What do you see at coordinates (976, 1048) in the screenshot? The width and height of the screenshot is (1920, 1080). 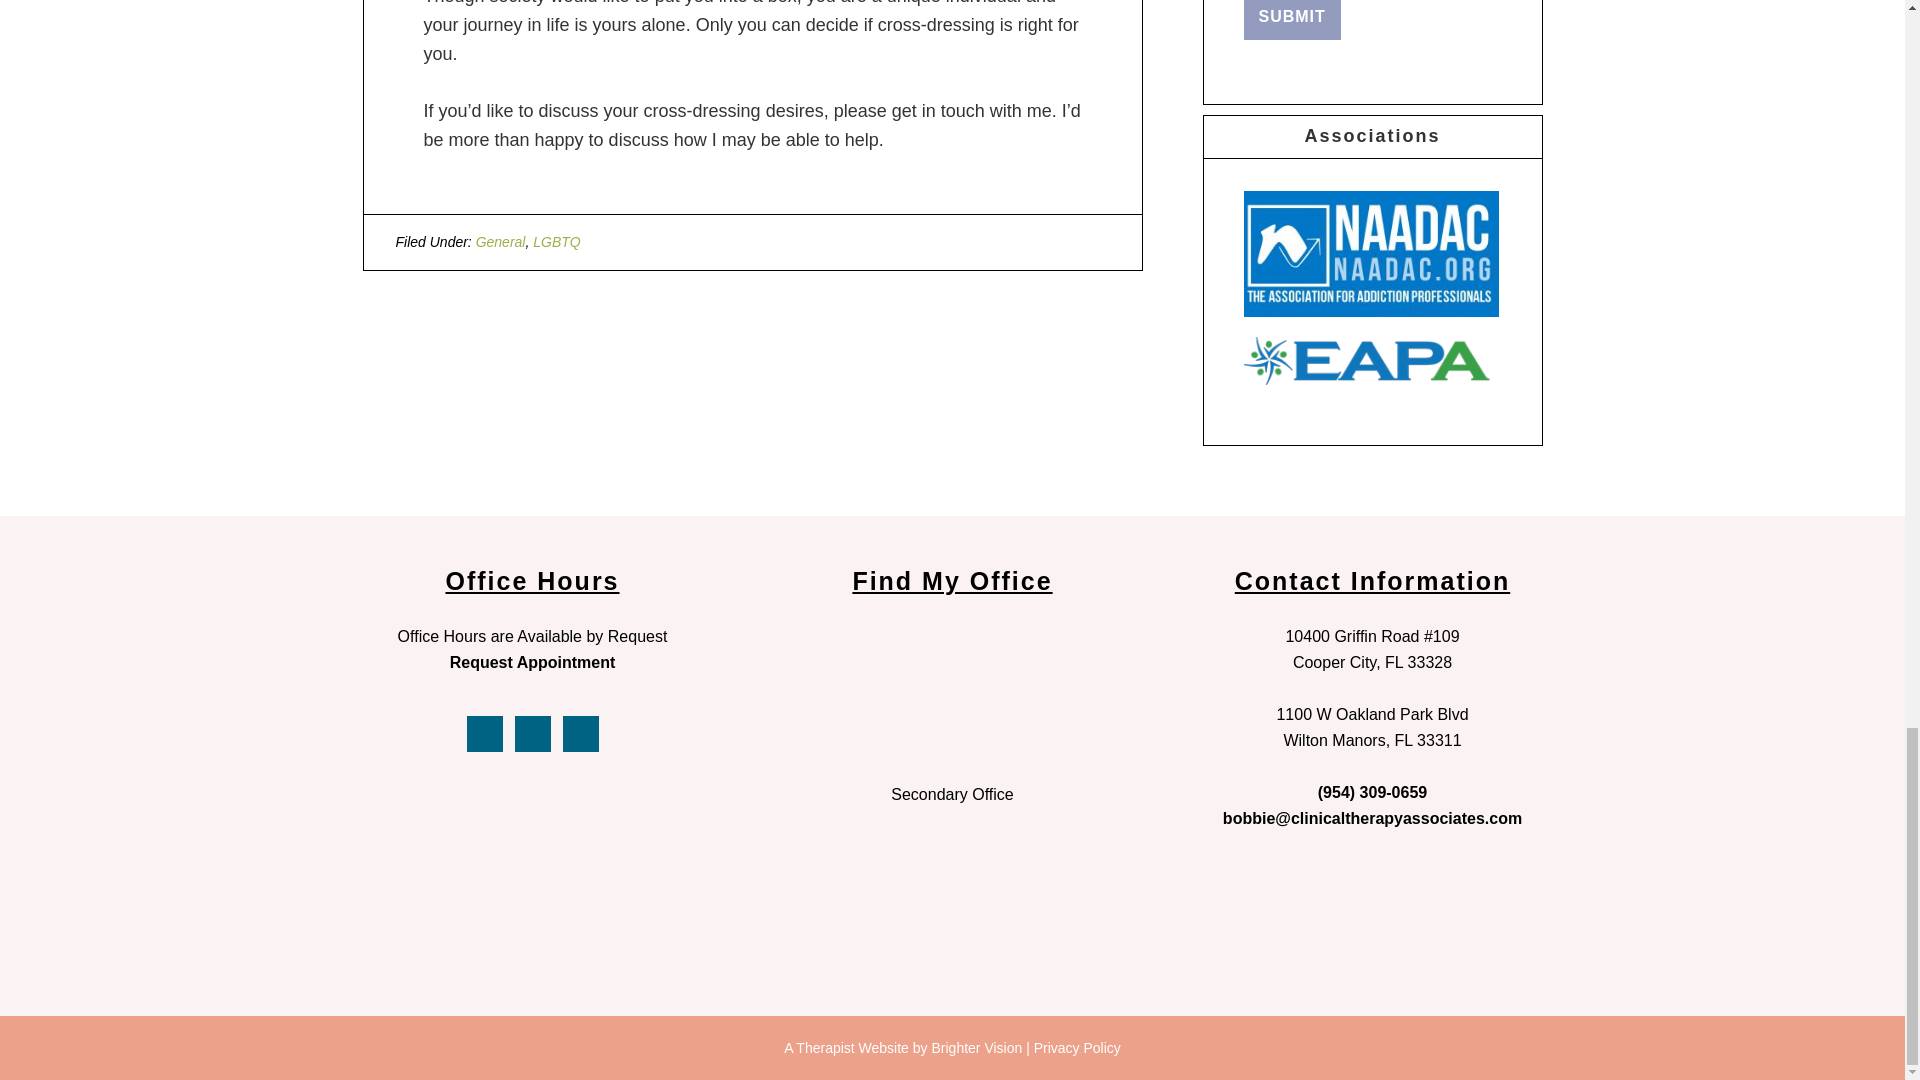 I see `Brighter Vision` at bounding box center [976, 1048].